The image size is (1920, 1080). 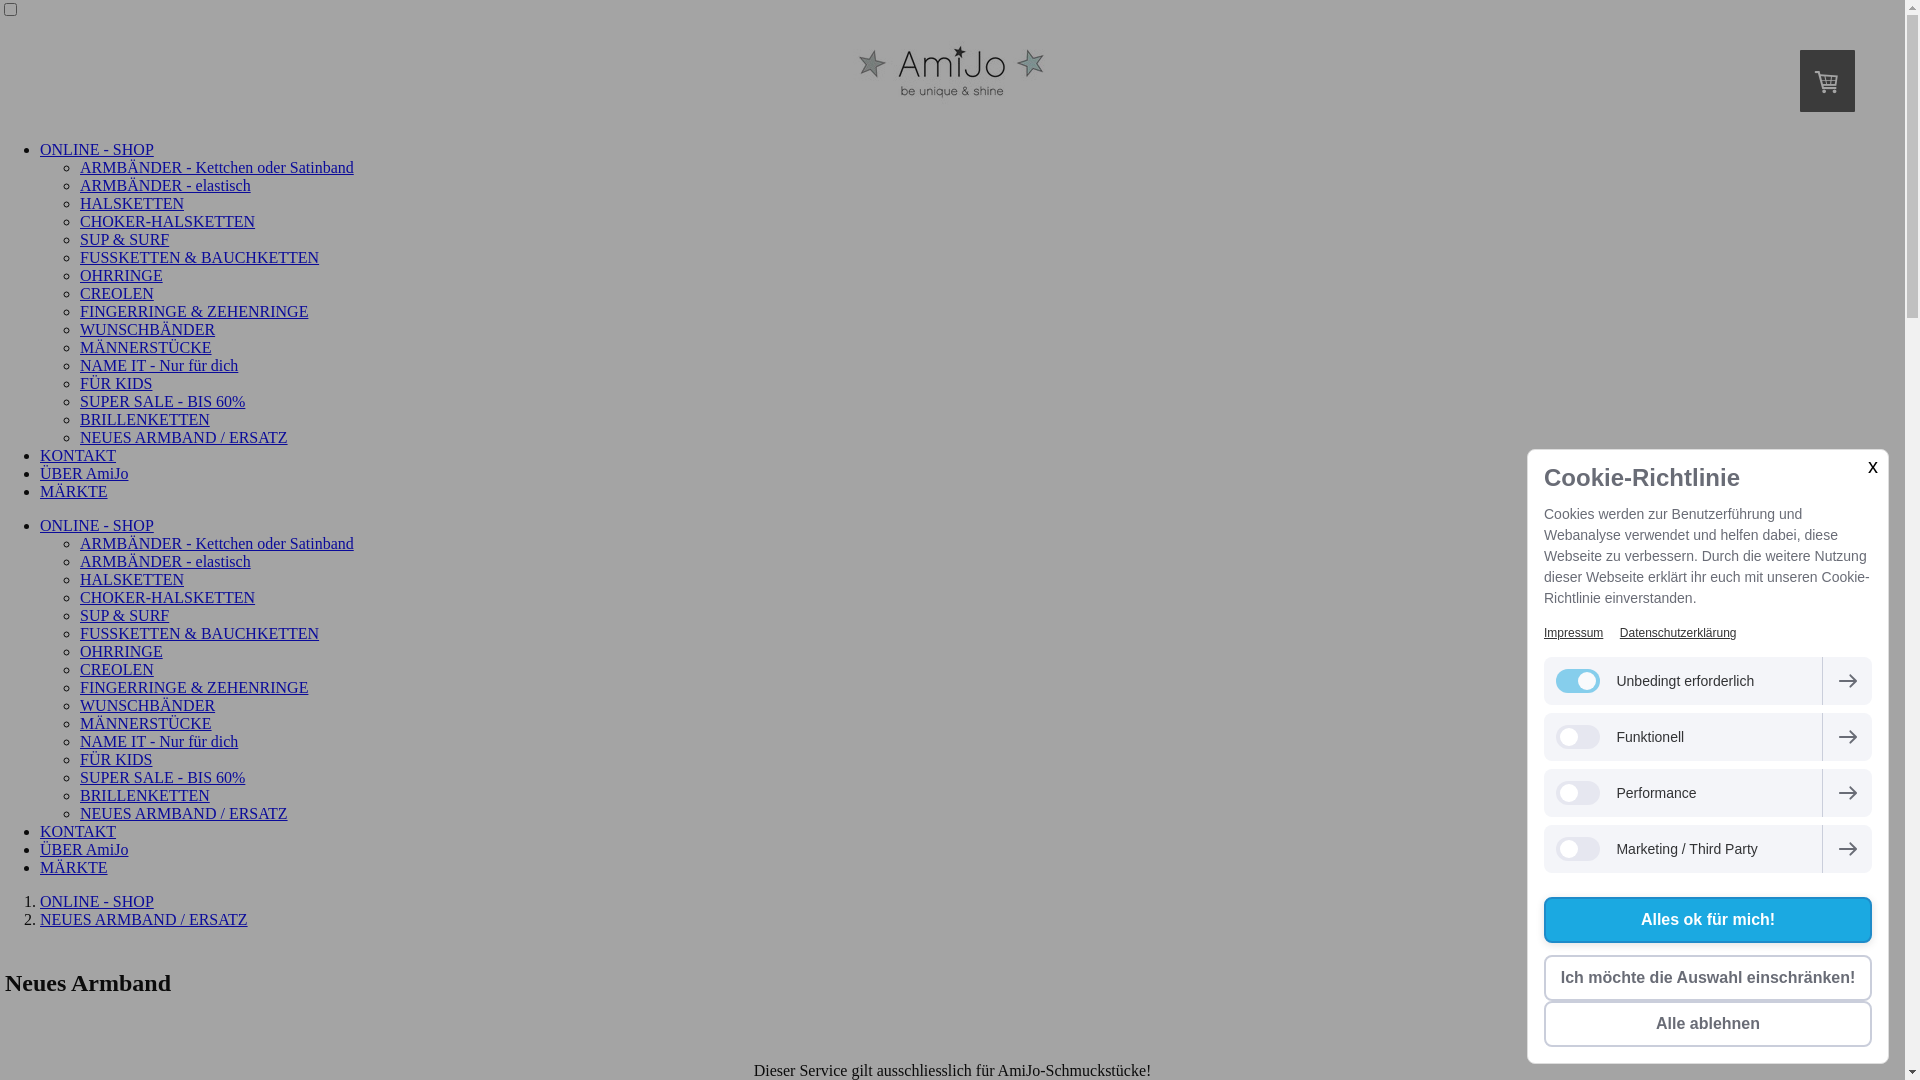 I want to click on NEUES ARMBAND / ERSATZ, so click(x=144, y=920).